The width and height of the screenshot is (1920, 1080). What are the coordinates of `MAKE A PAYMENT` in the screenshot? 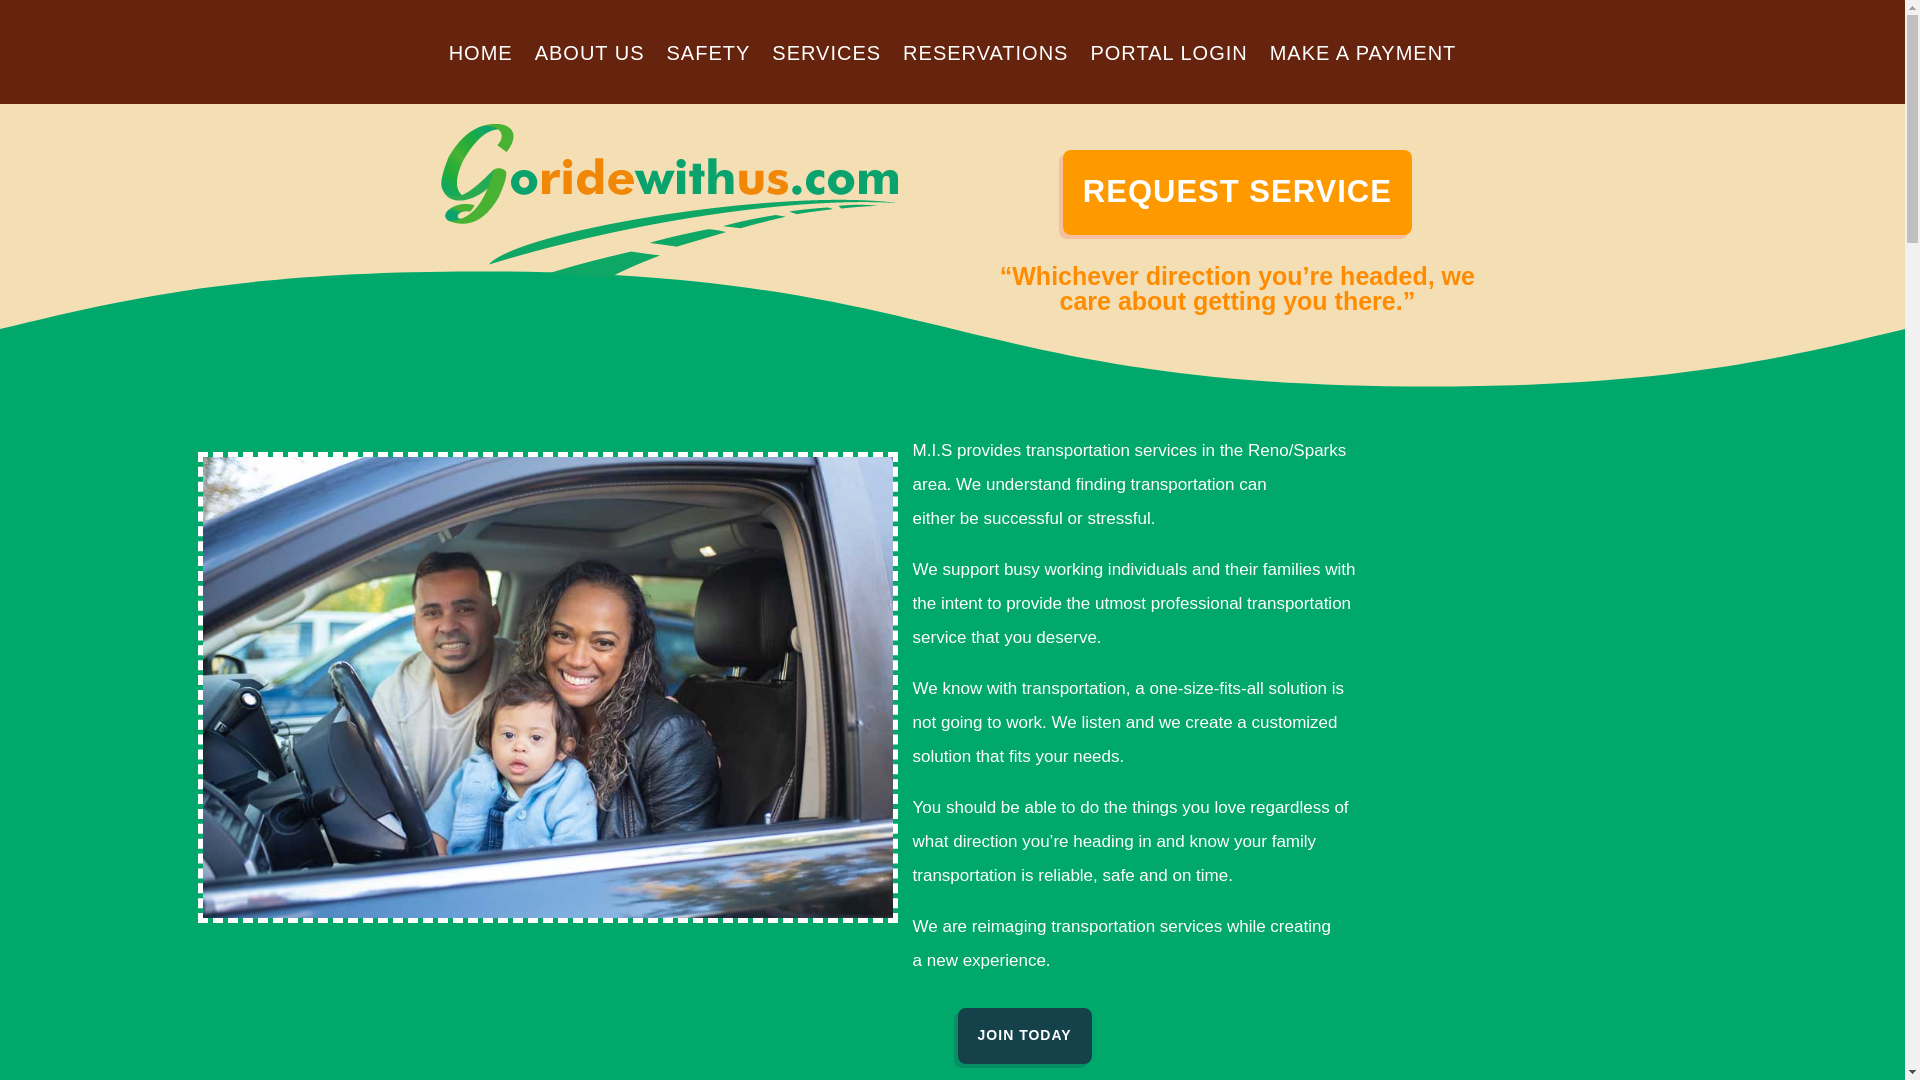 It's located at (1363, 57).